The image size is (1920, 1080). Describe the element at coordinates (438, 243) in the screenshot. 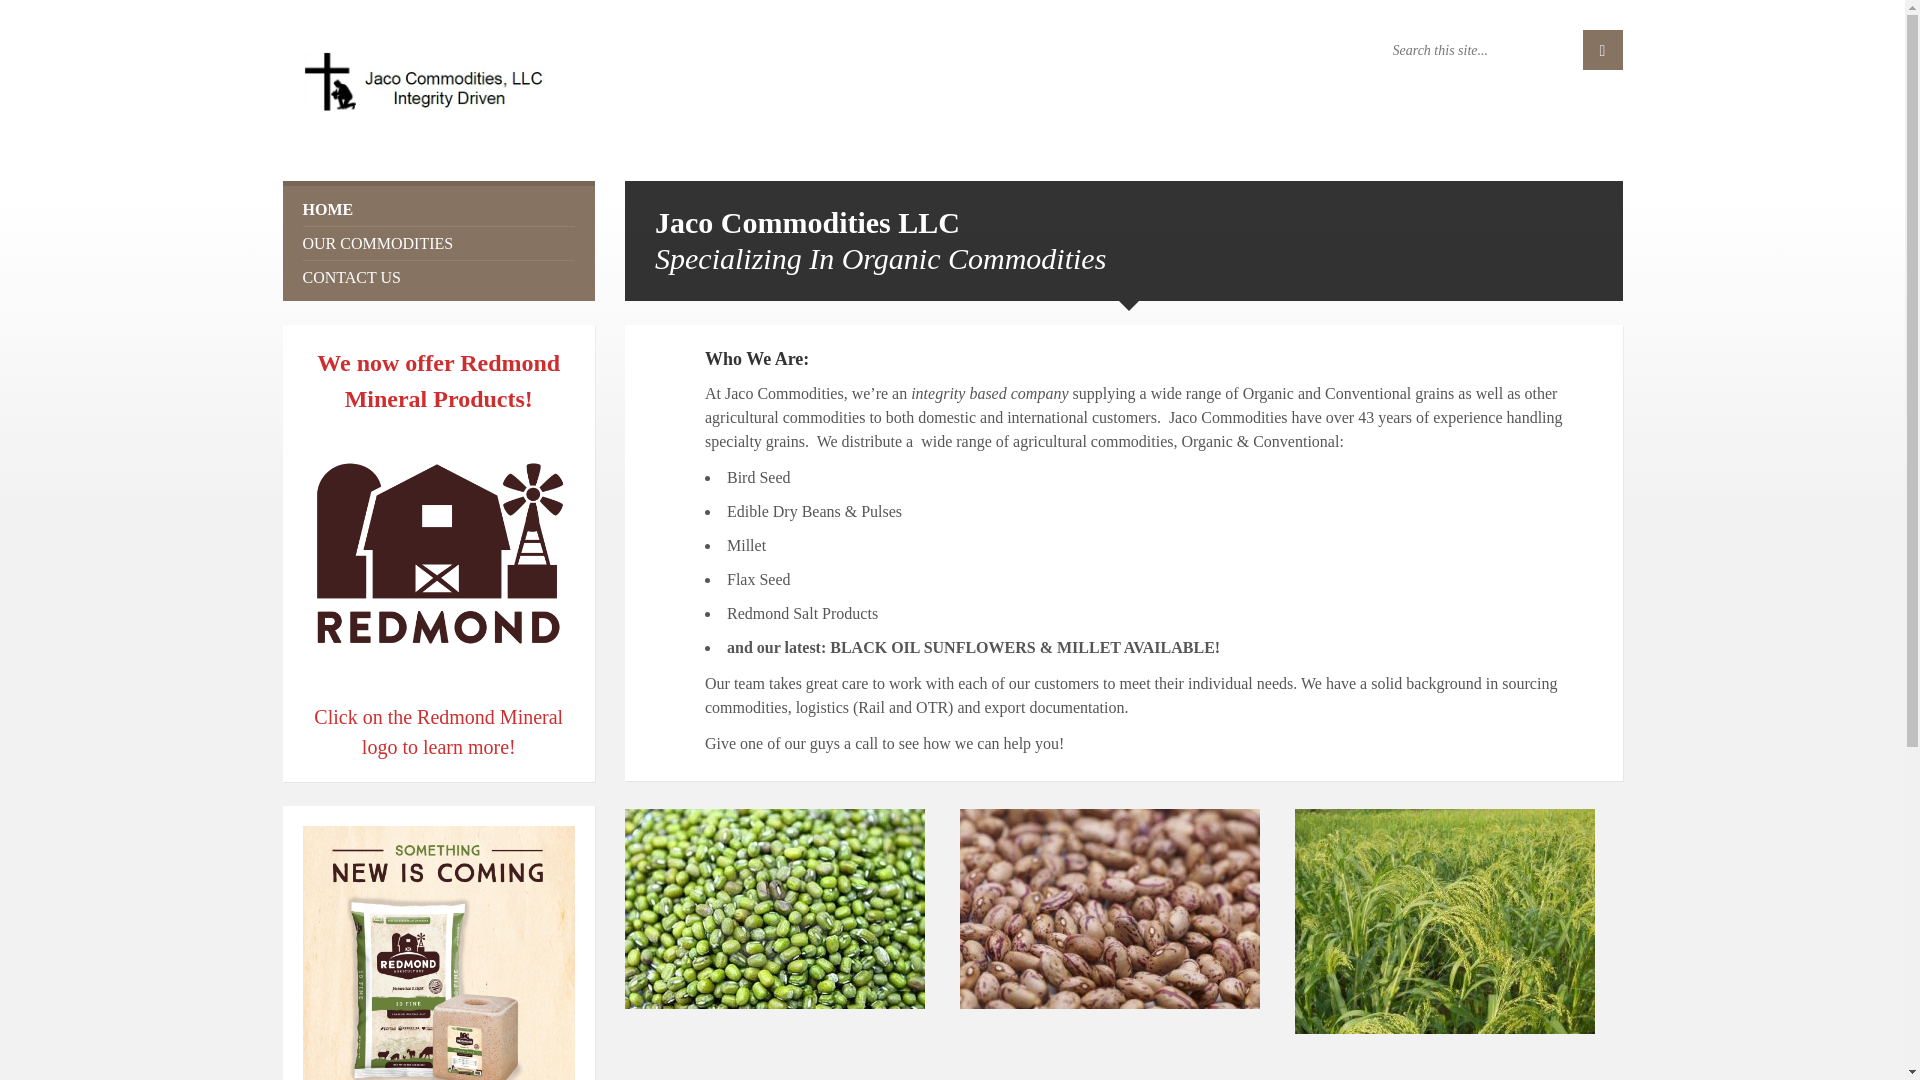

I see `OUR COMMODITIES` at that location.